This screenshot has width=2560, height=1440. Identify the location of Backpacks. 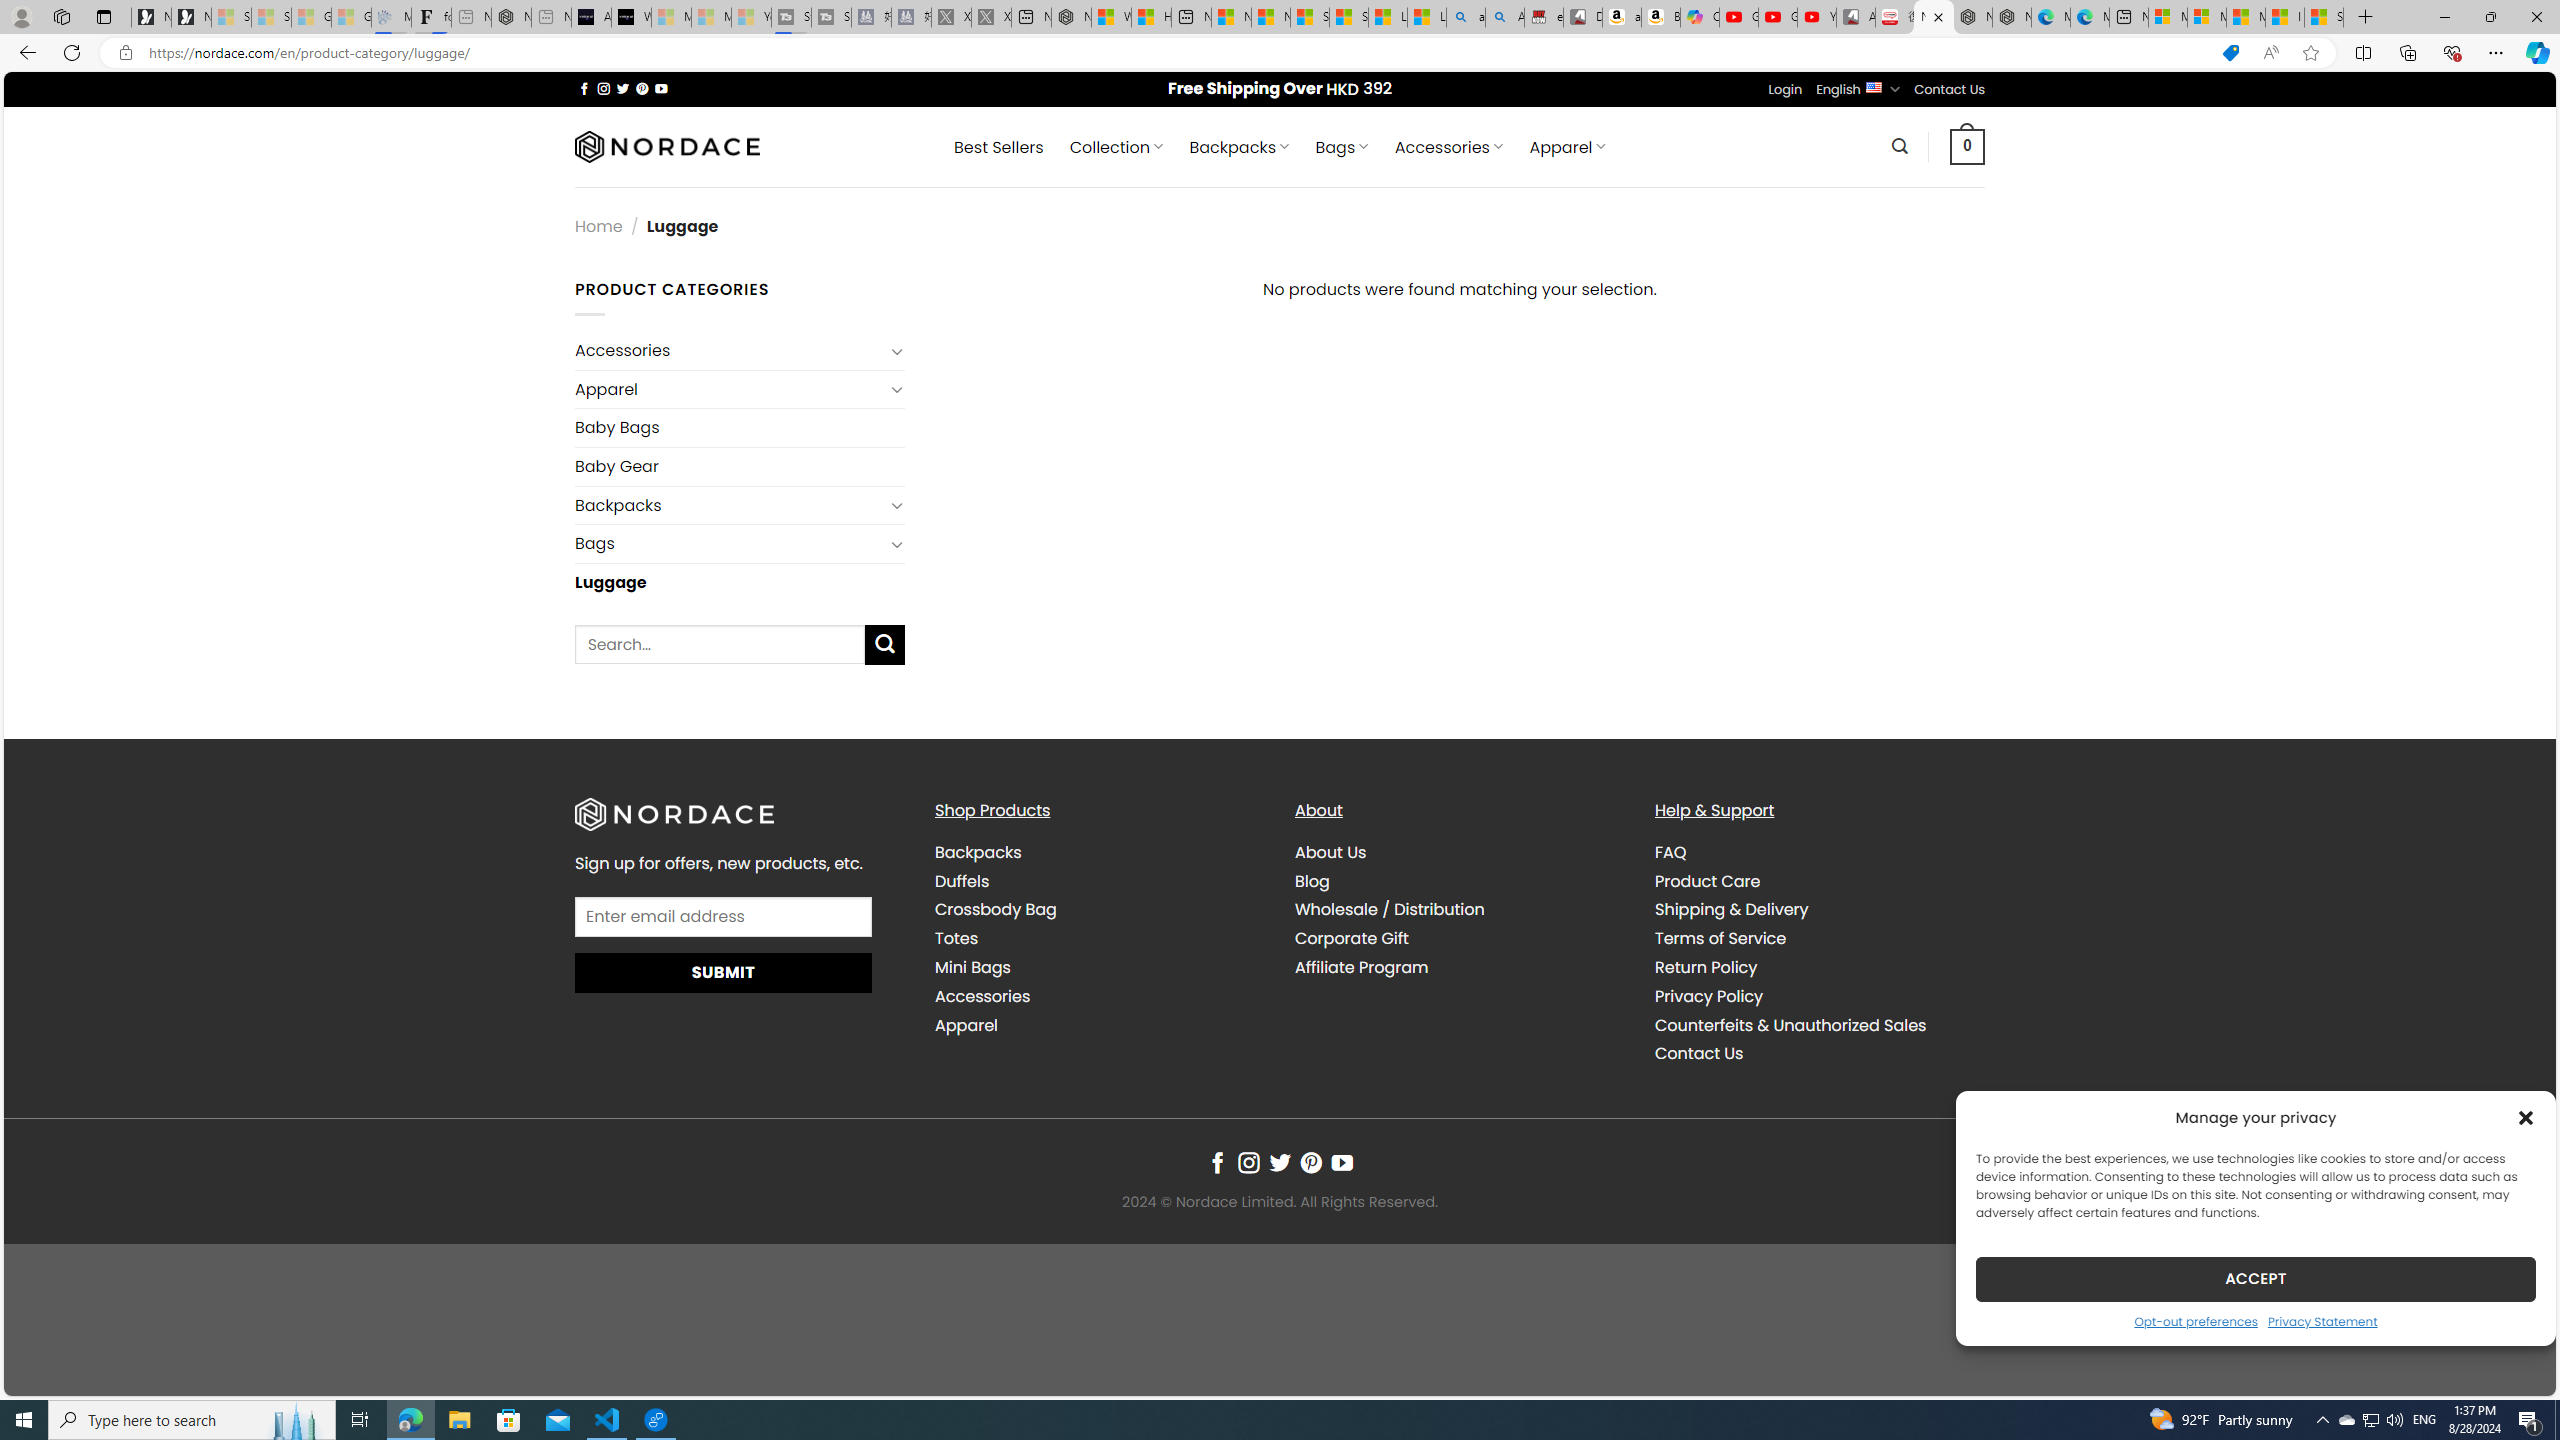
(1099, 852).